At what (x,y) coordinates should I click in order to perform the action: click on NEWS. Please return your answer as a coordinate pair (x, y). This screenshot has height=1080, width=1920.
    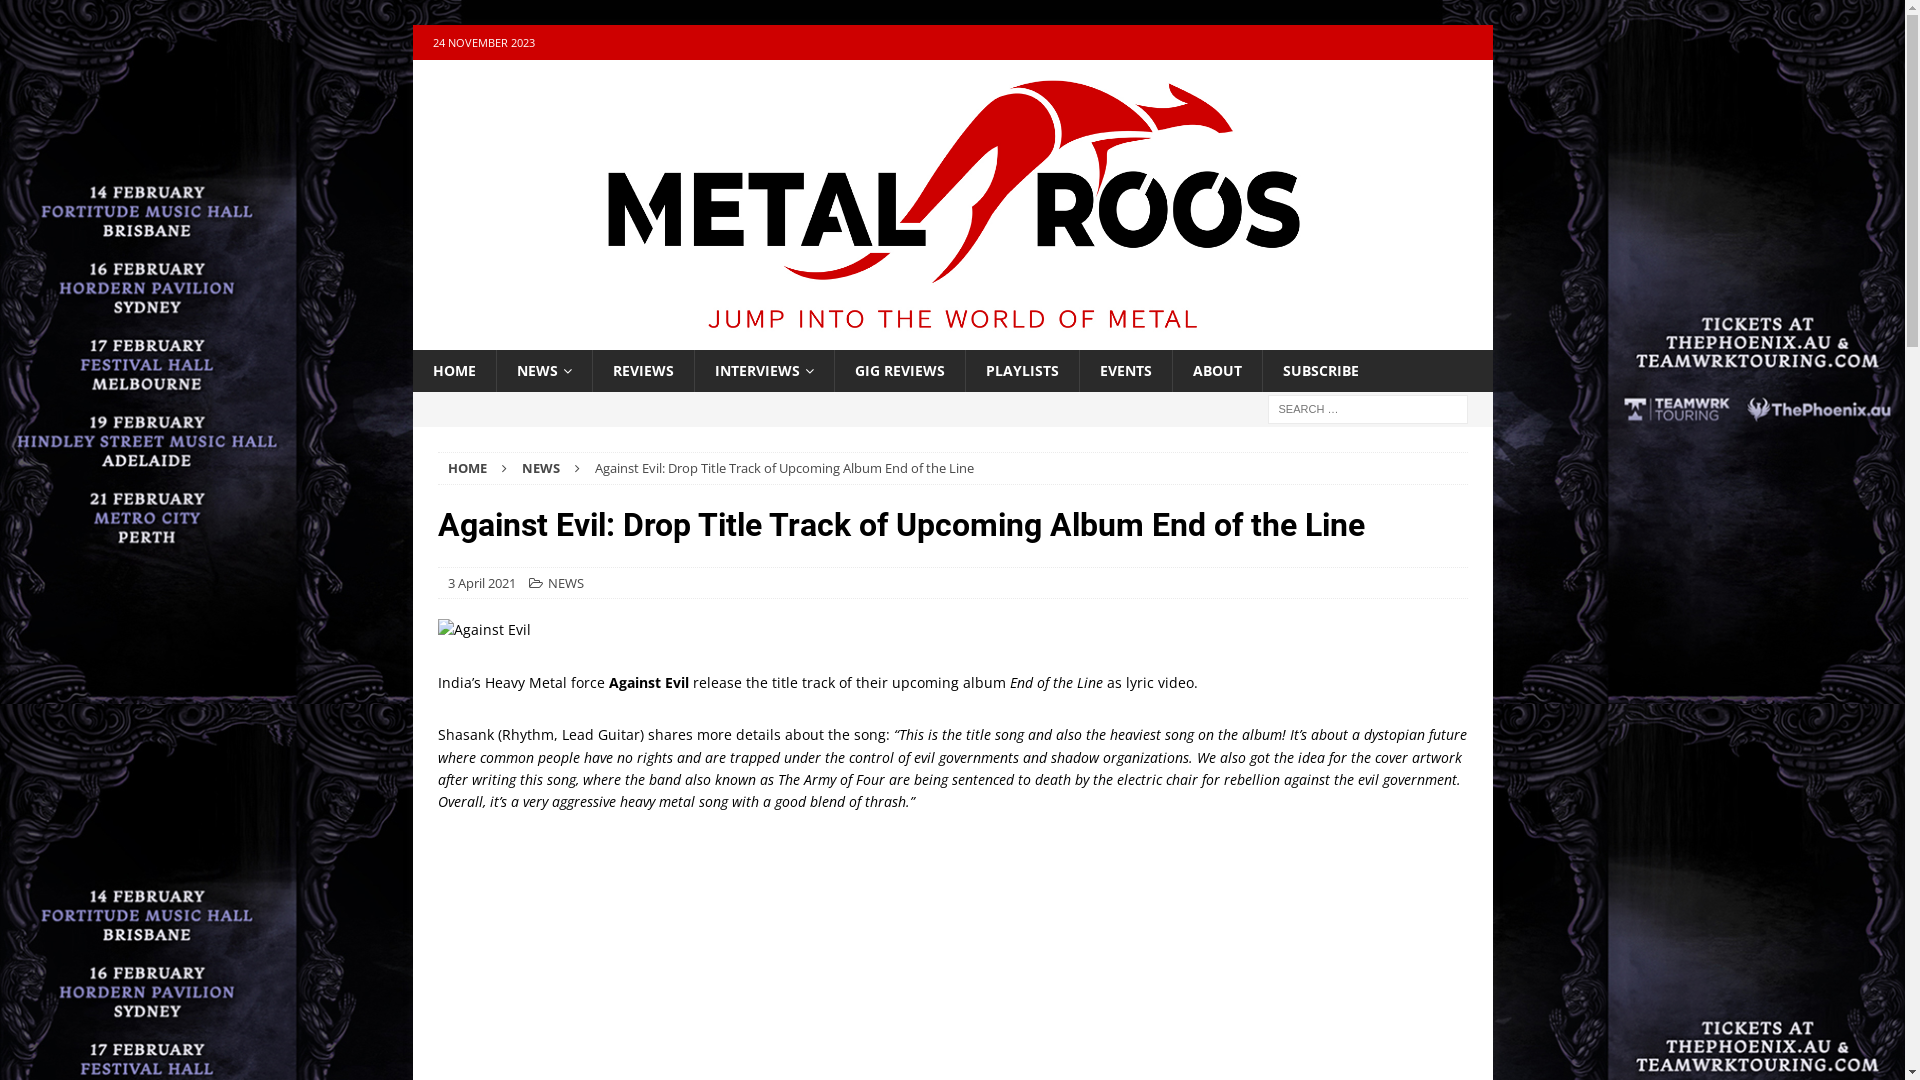
    Looking at the image, I should click on (541, 468).